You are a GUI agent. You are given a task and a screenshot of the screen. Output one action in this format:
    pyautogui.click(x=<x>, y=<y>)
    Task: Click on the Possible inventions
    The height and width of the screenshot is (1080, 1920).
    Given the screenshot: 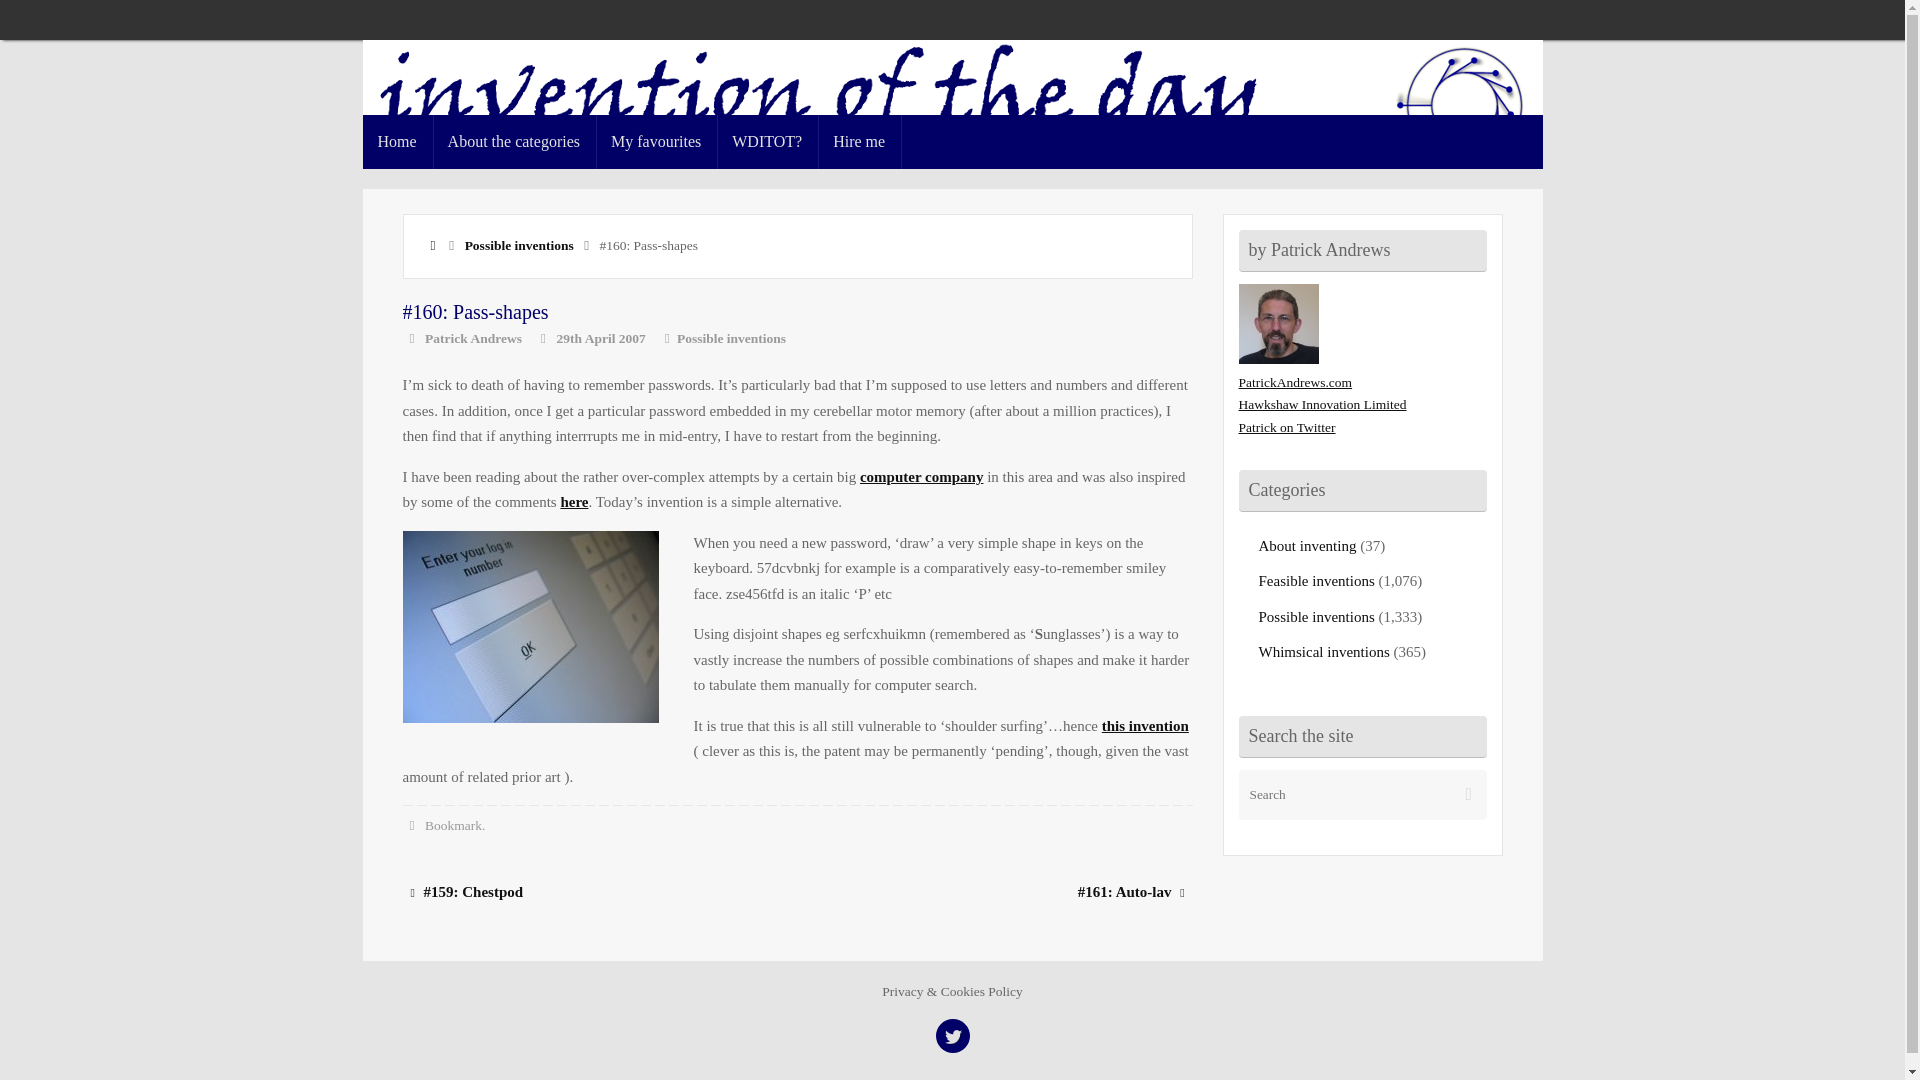 What is the action you would take?
    pyautogui.click(x=519, y=244)
    